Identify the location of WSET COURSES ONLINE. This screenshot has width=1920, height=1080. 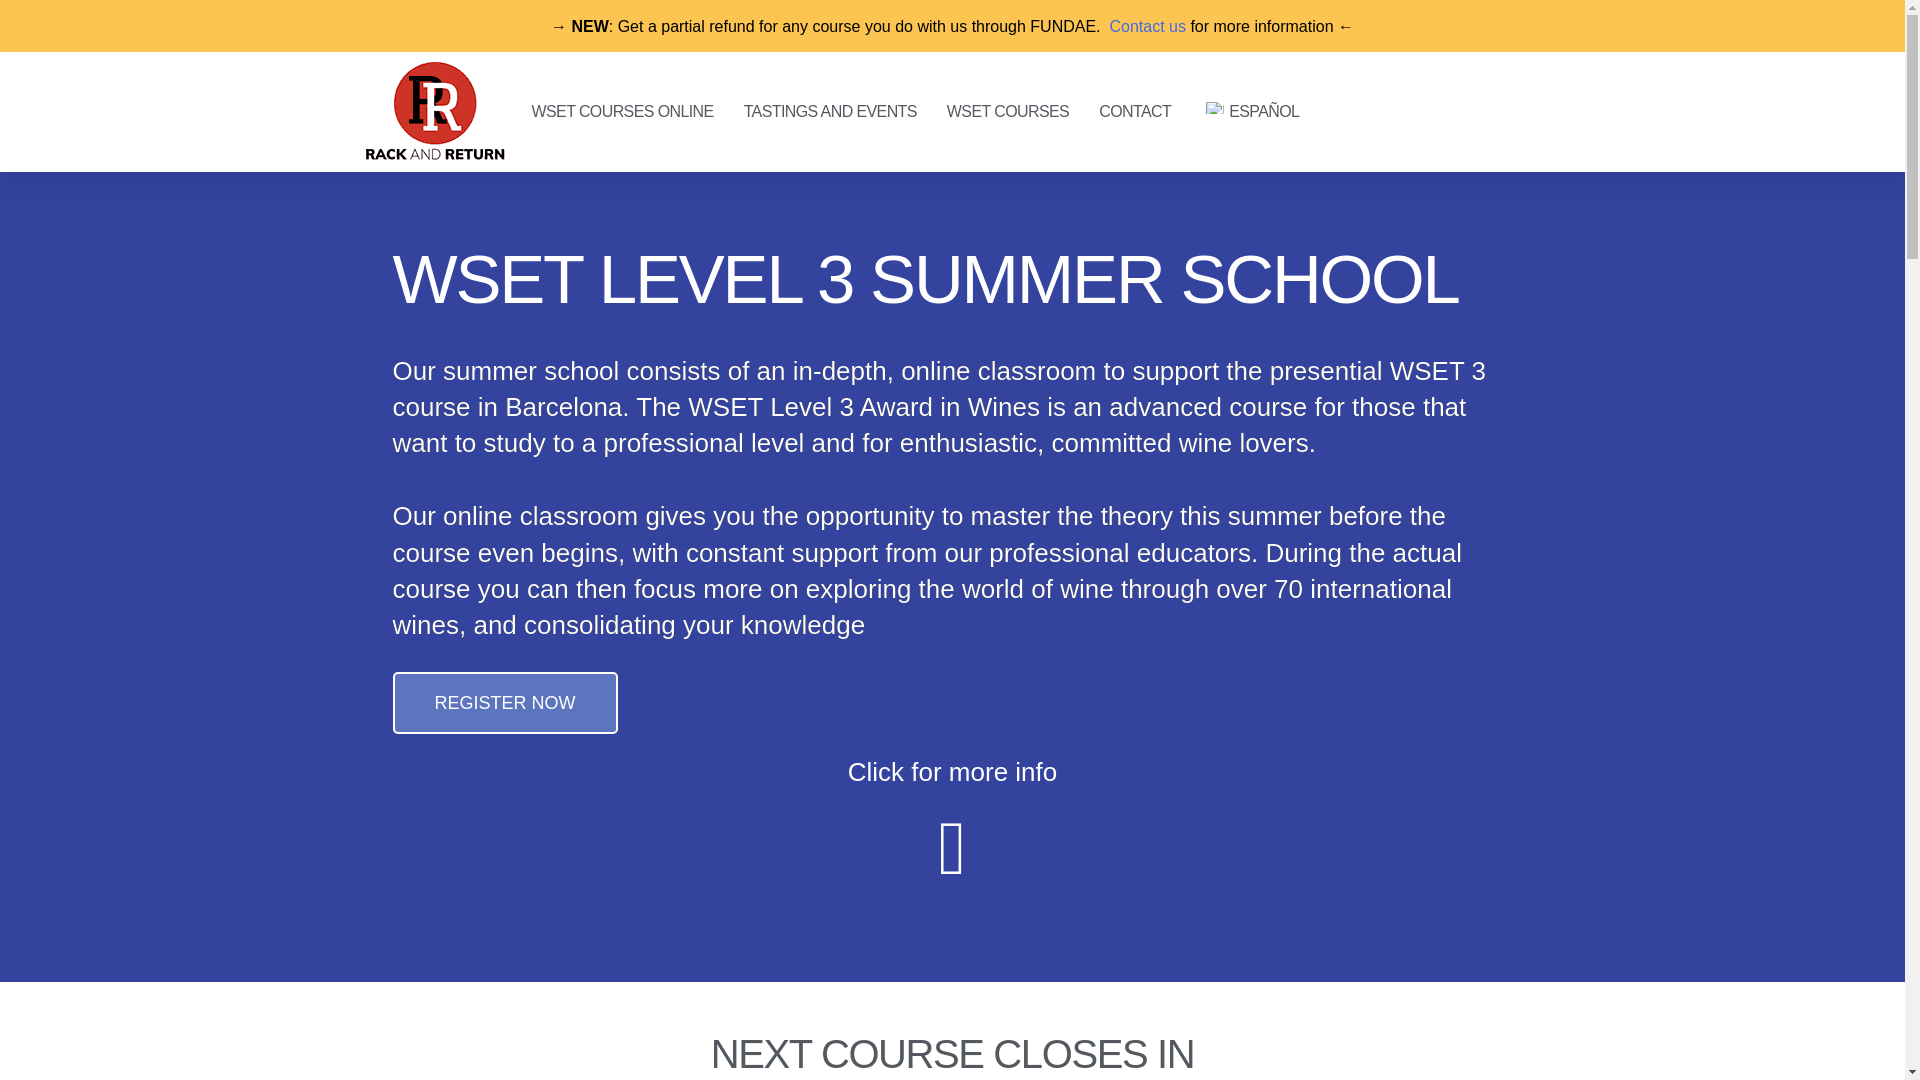
(622, 112).